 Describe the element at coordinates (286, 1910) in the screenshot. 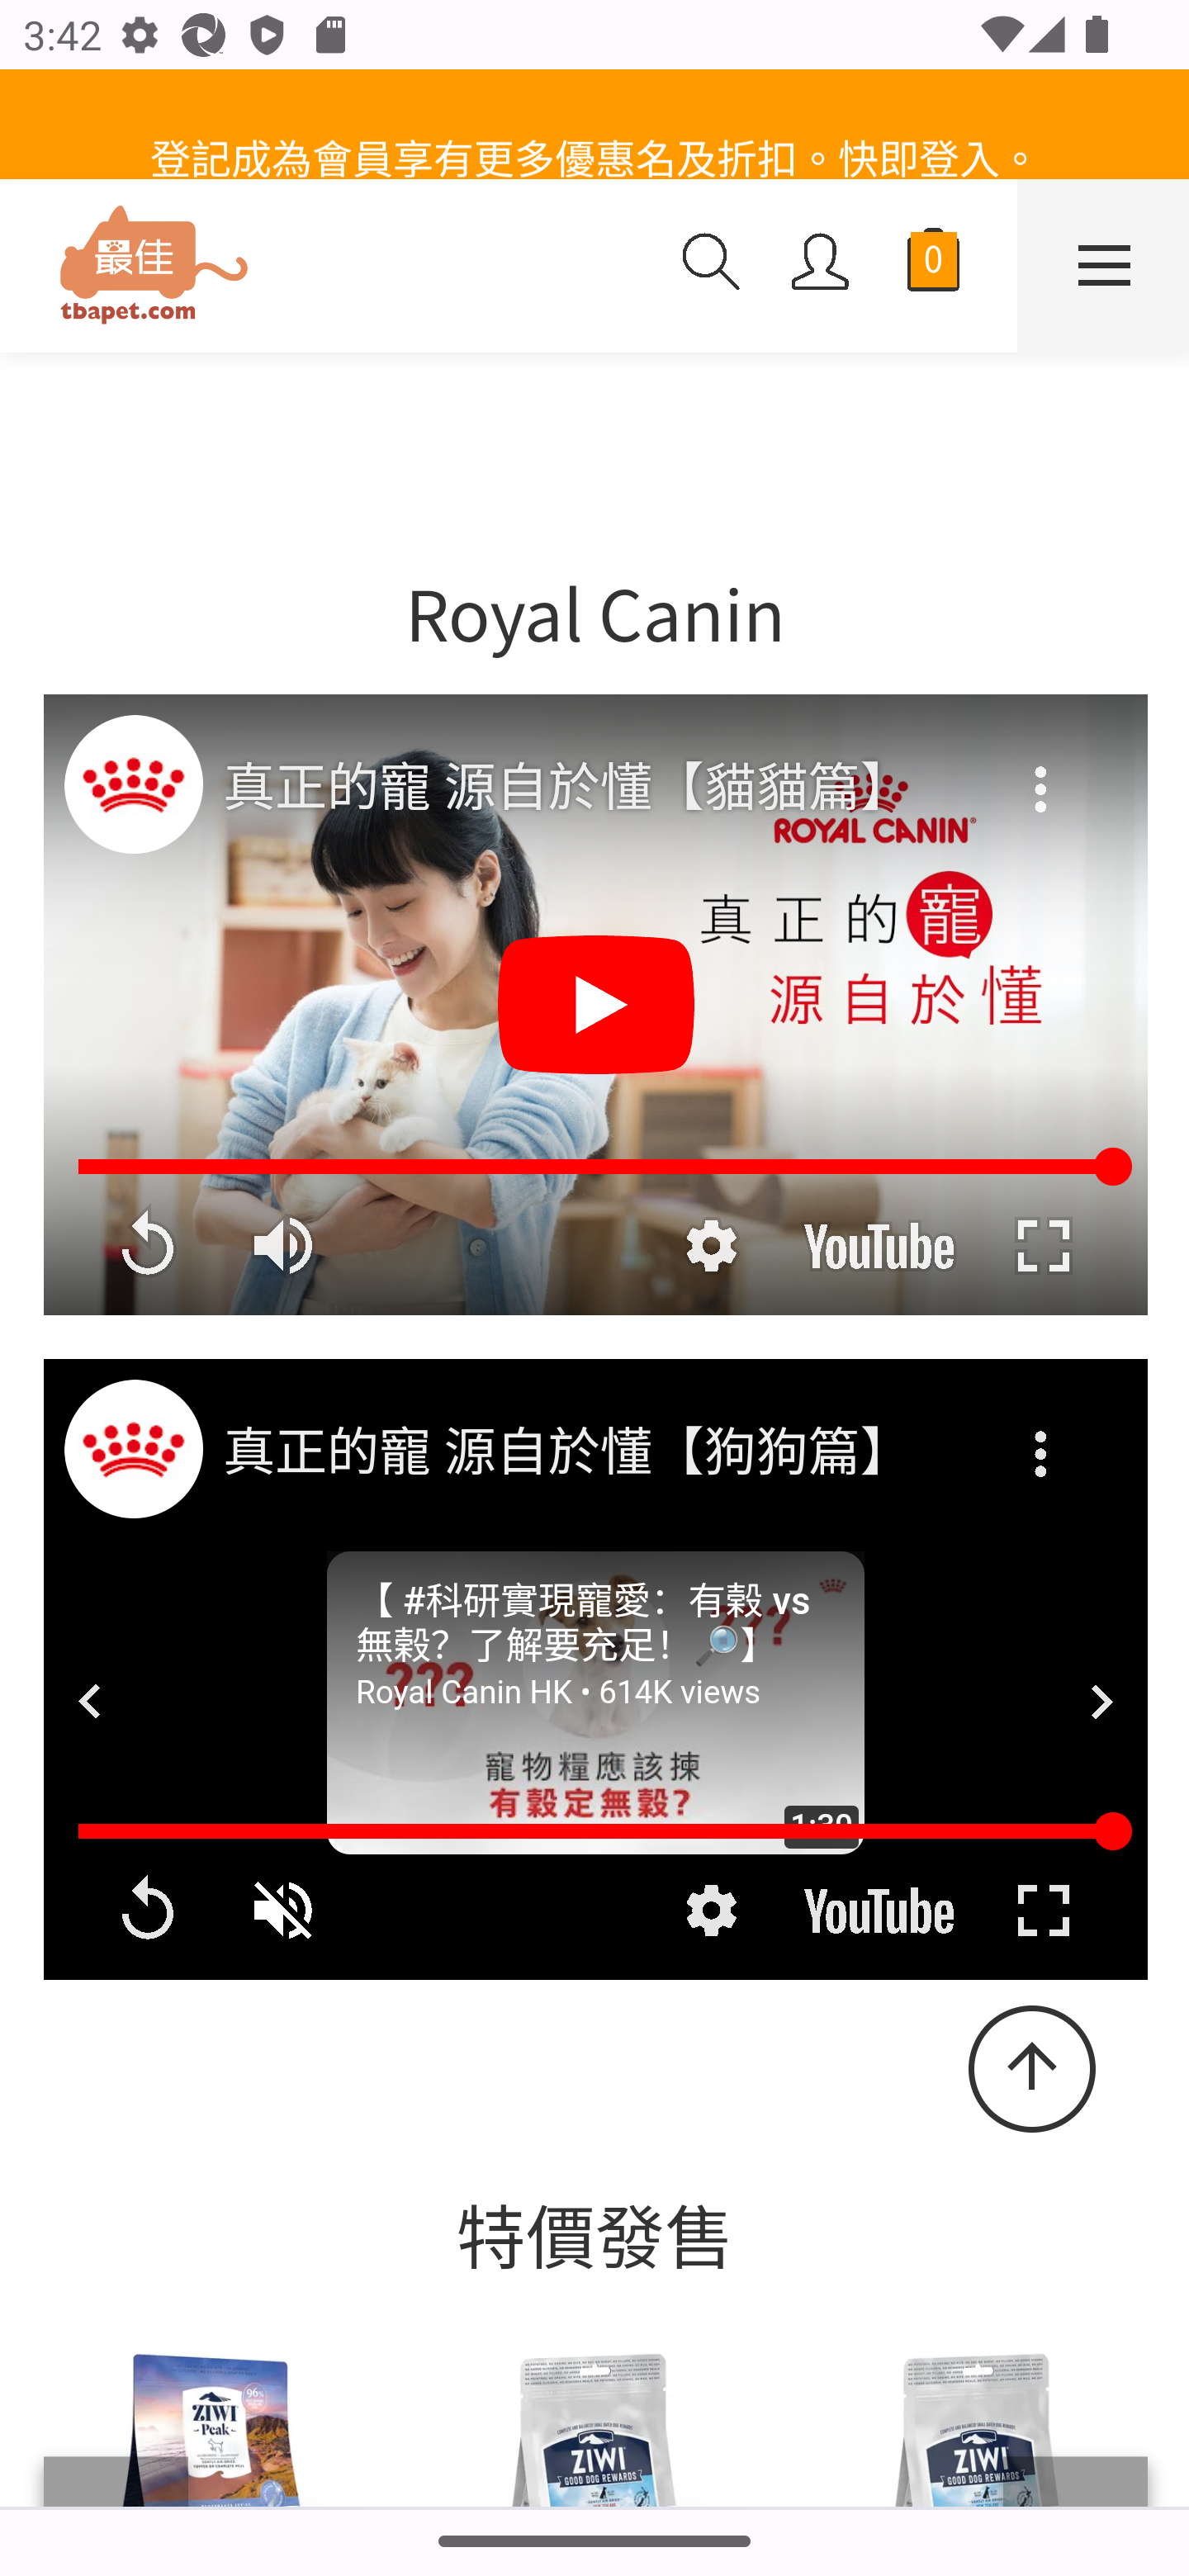

I see `Unmute` at that location.